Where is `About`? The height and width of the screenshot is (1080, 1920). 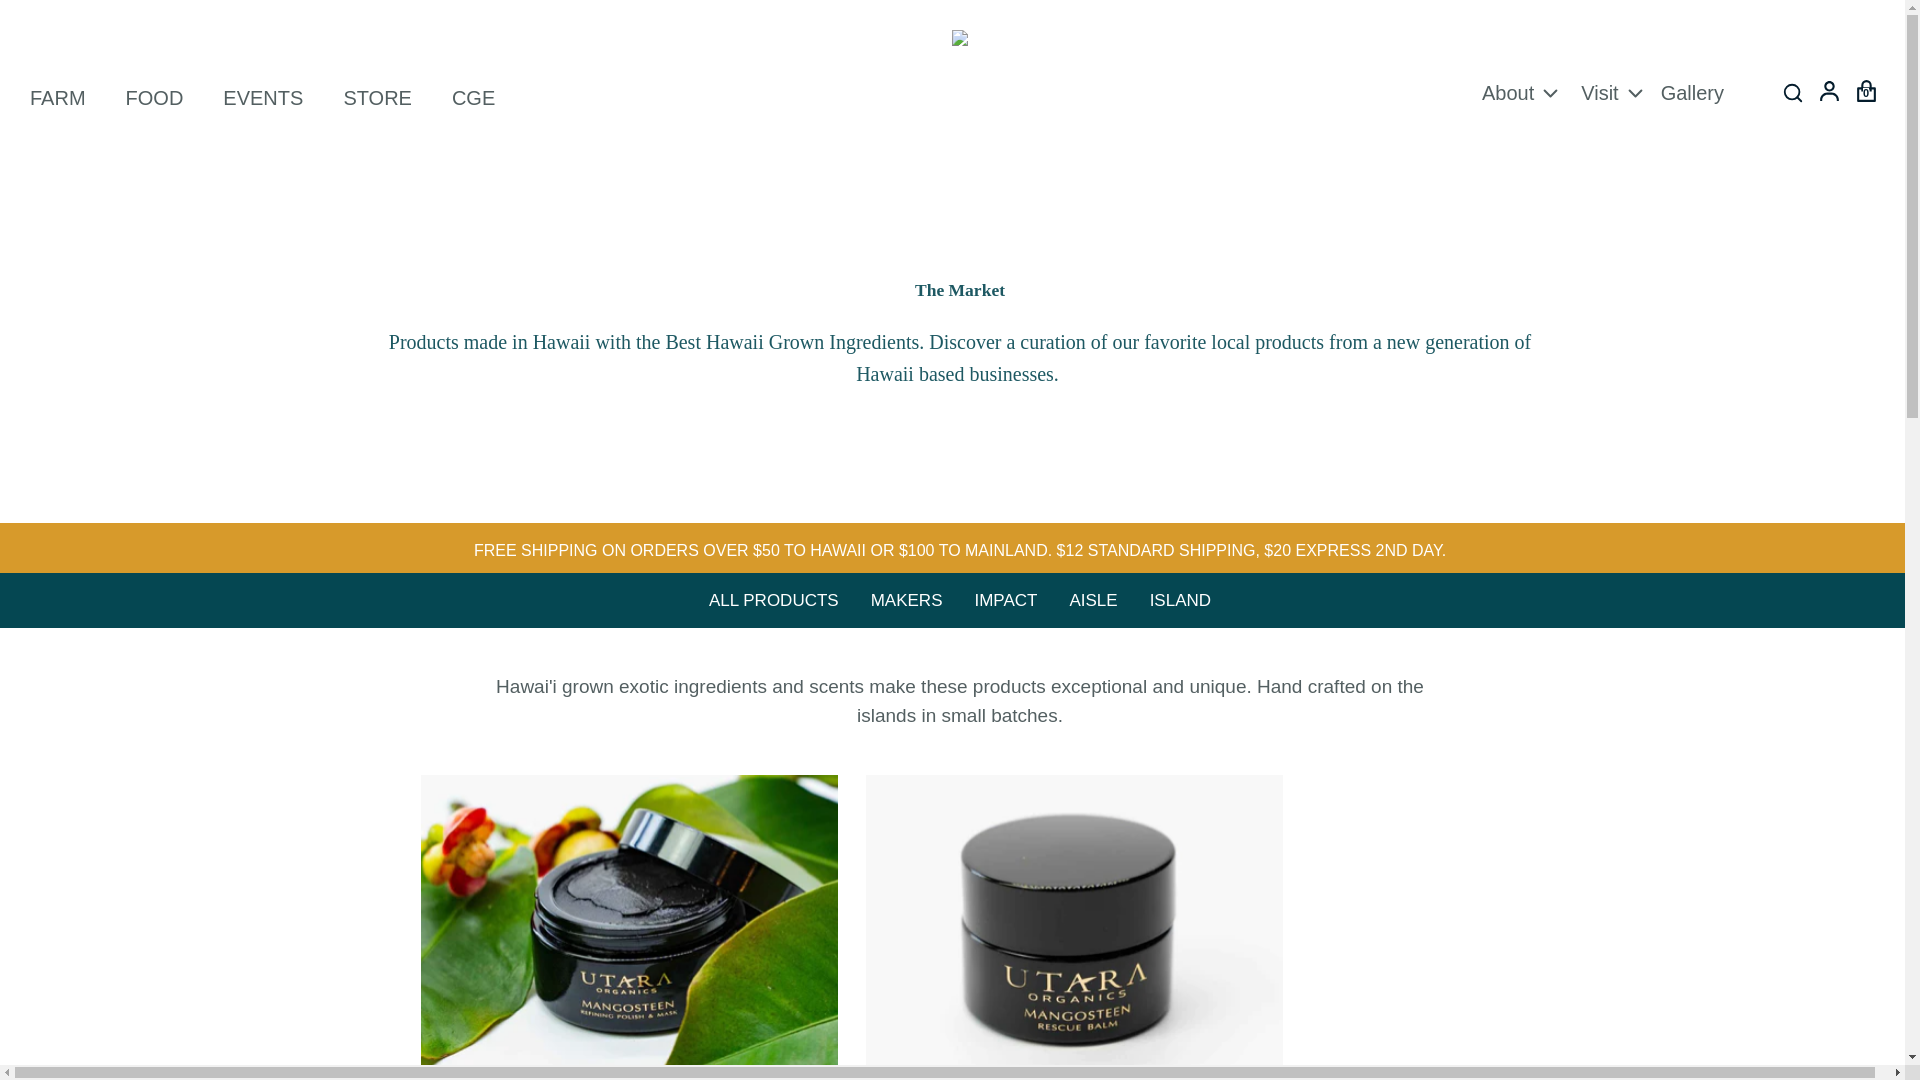 About is located at coordinates (1508, 96).